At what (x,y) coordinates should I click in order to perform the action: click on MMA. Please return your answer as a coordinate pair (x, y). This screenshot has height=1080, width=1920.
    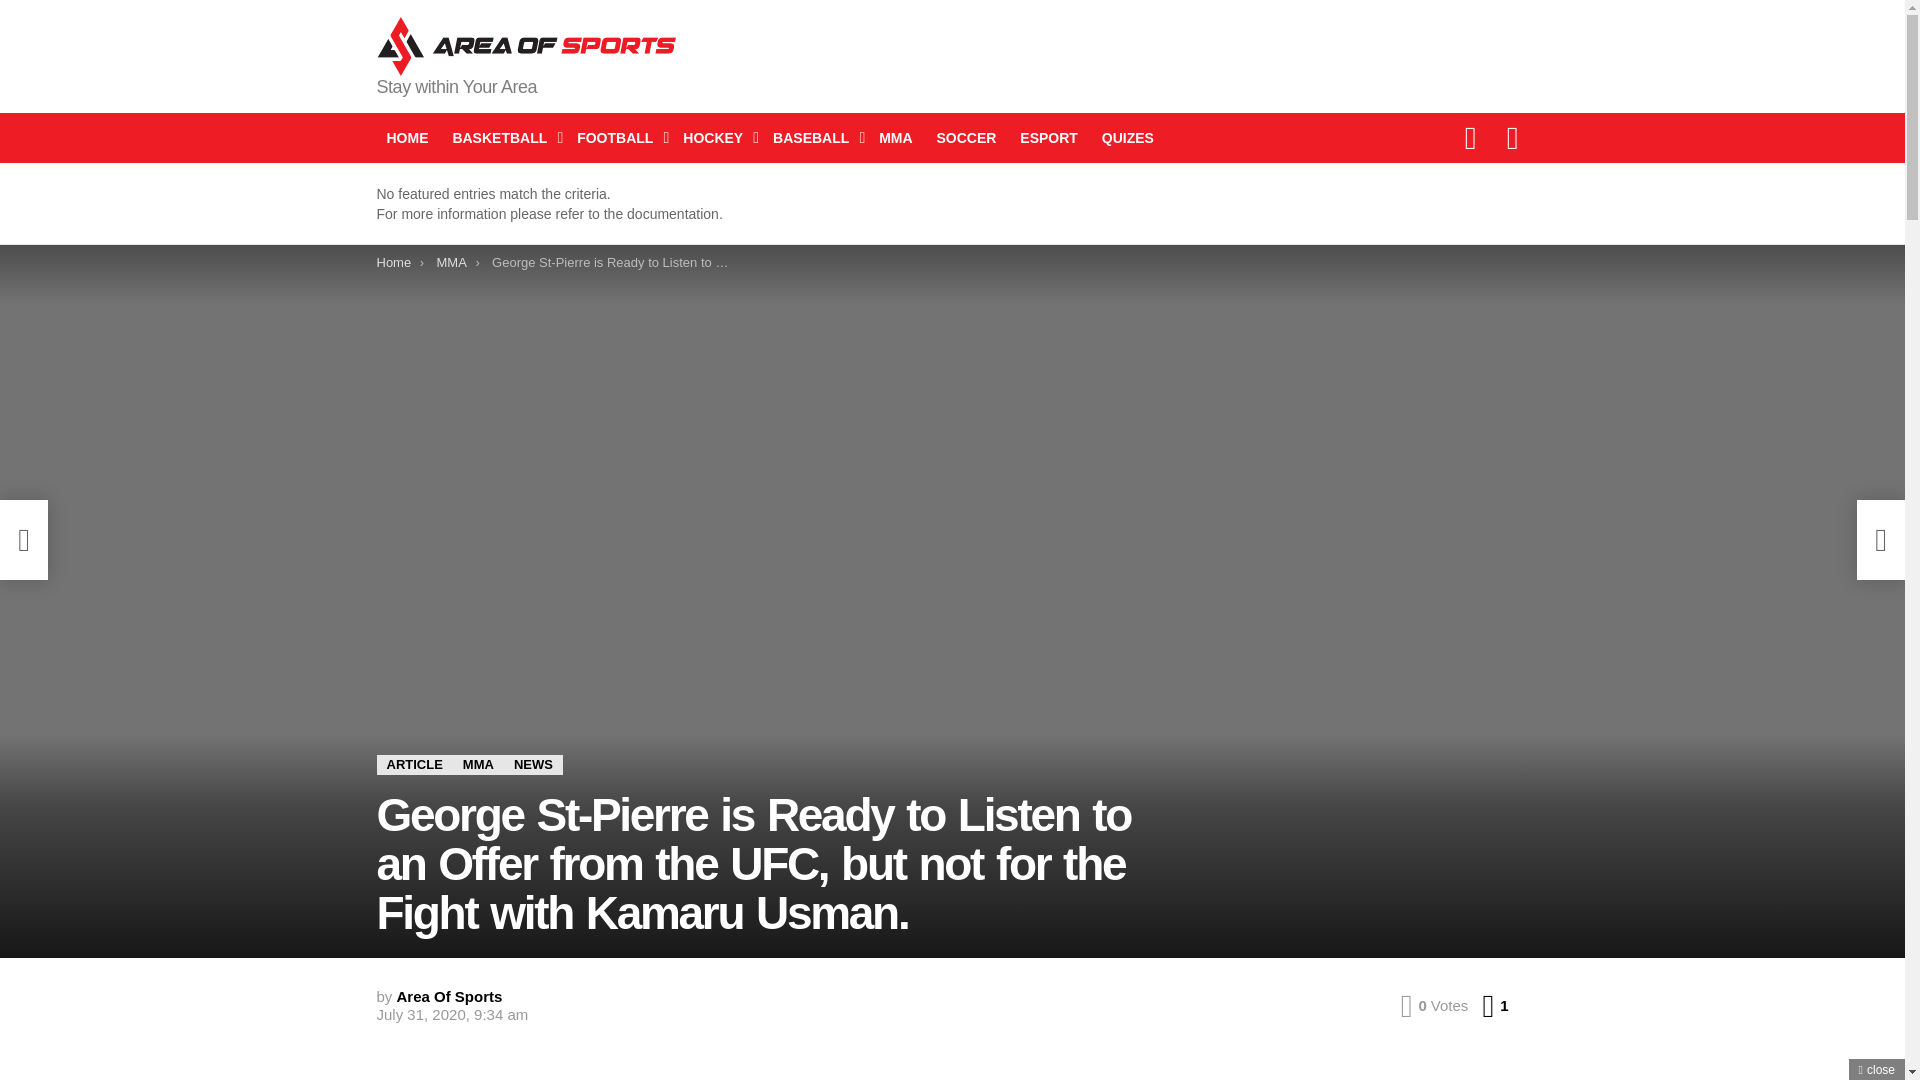
    Looking at the image, I should click on (450, 262).